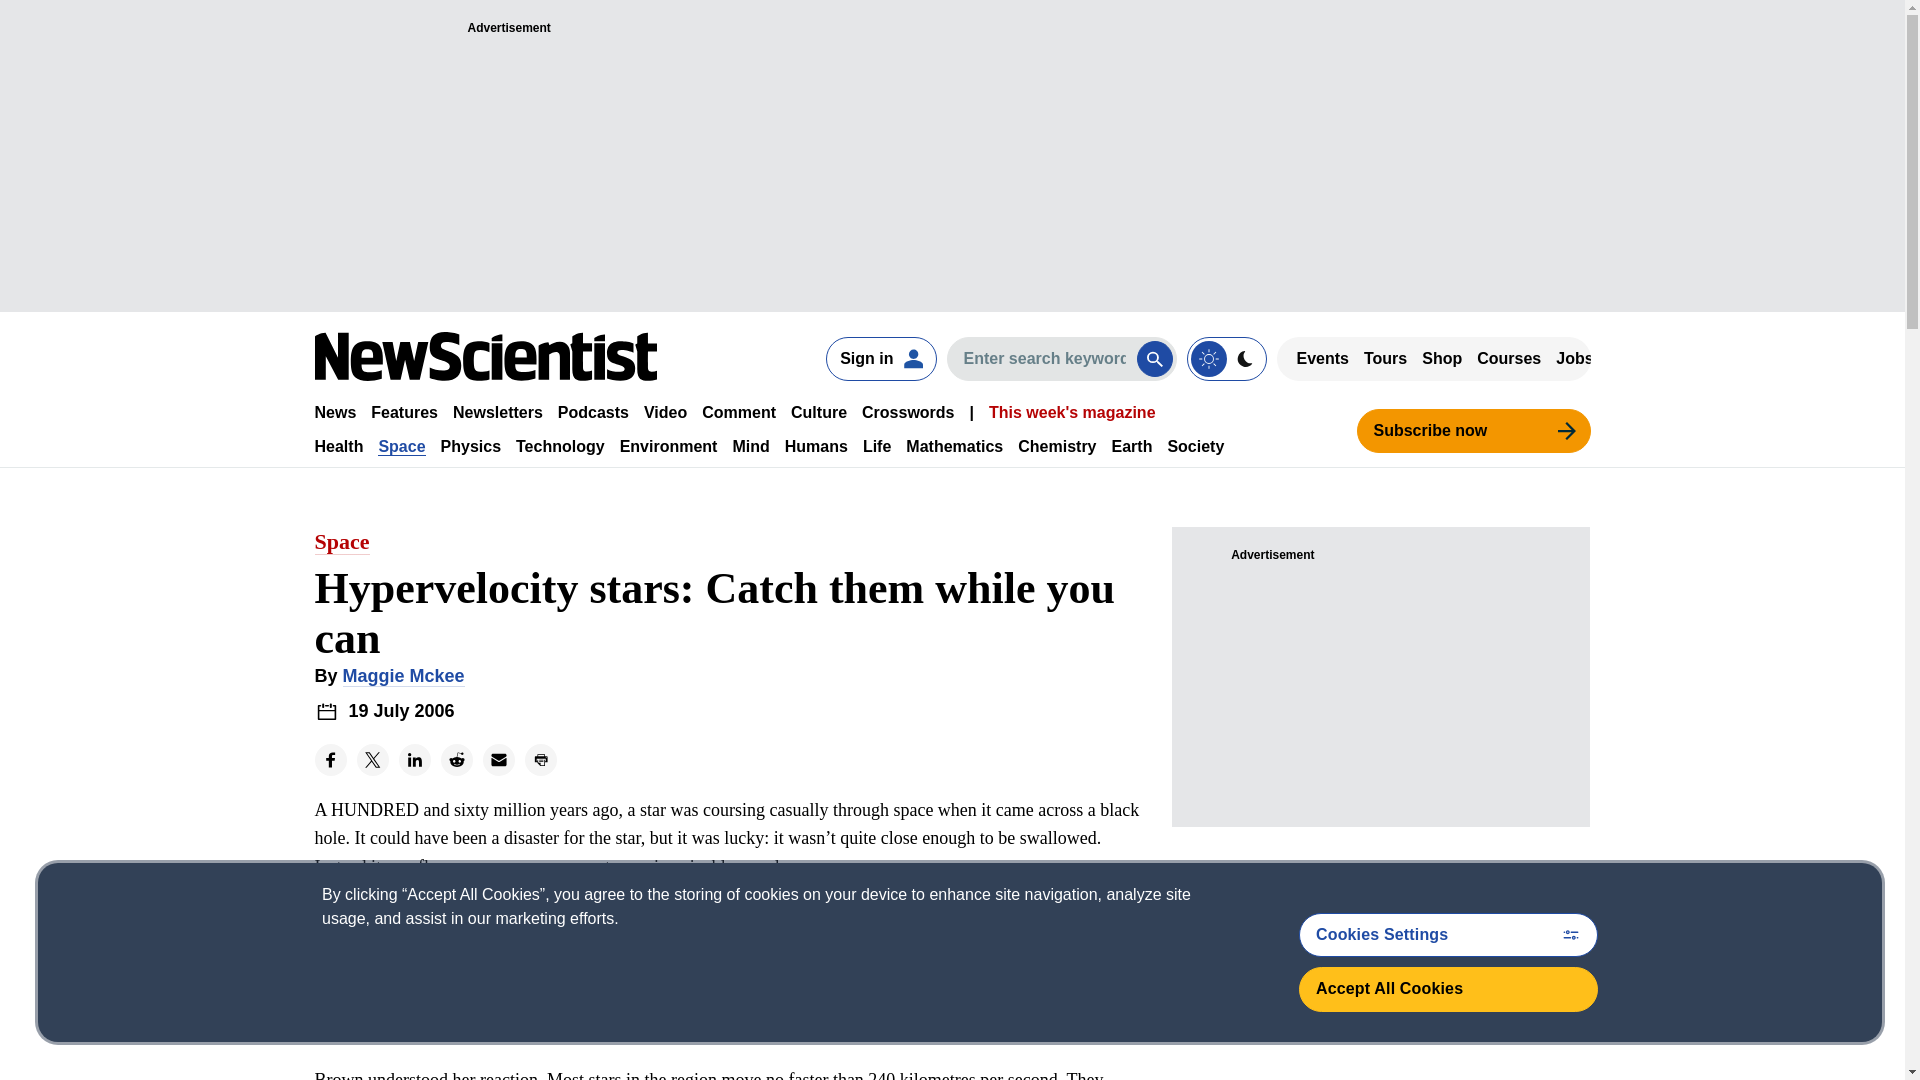  I want to click on Society, so click(1196, 446).